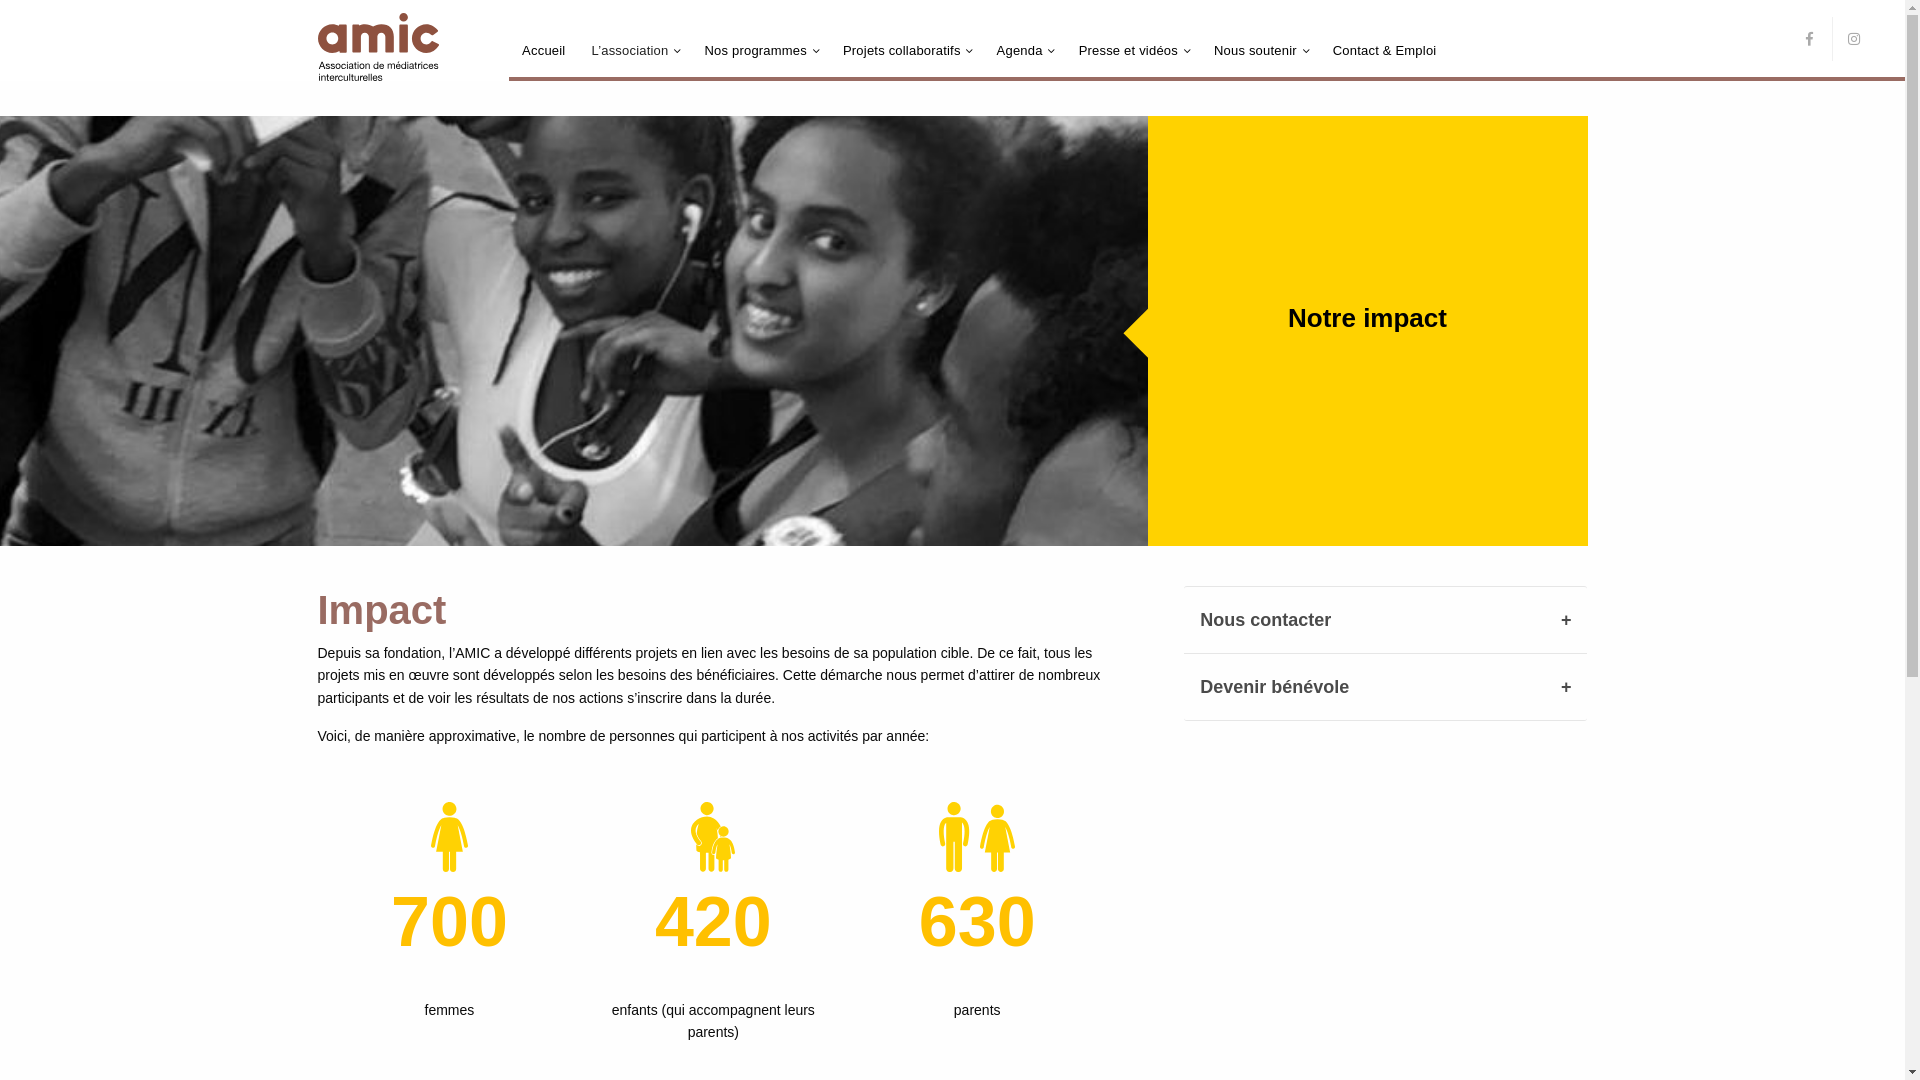 Image resolution: width=1920 pixels, height=1080 pixels. I want to click on Nos programmes, so click(756, 50).